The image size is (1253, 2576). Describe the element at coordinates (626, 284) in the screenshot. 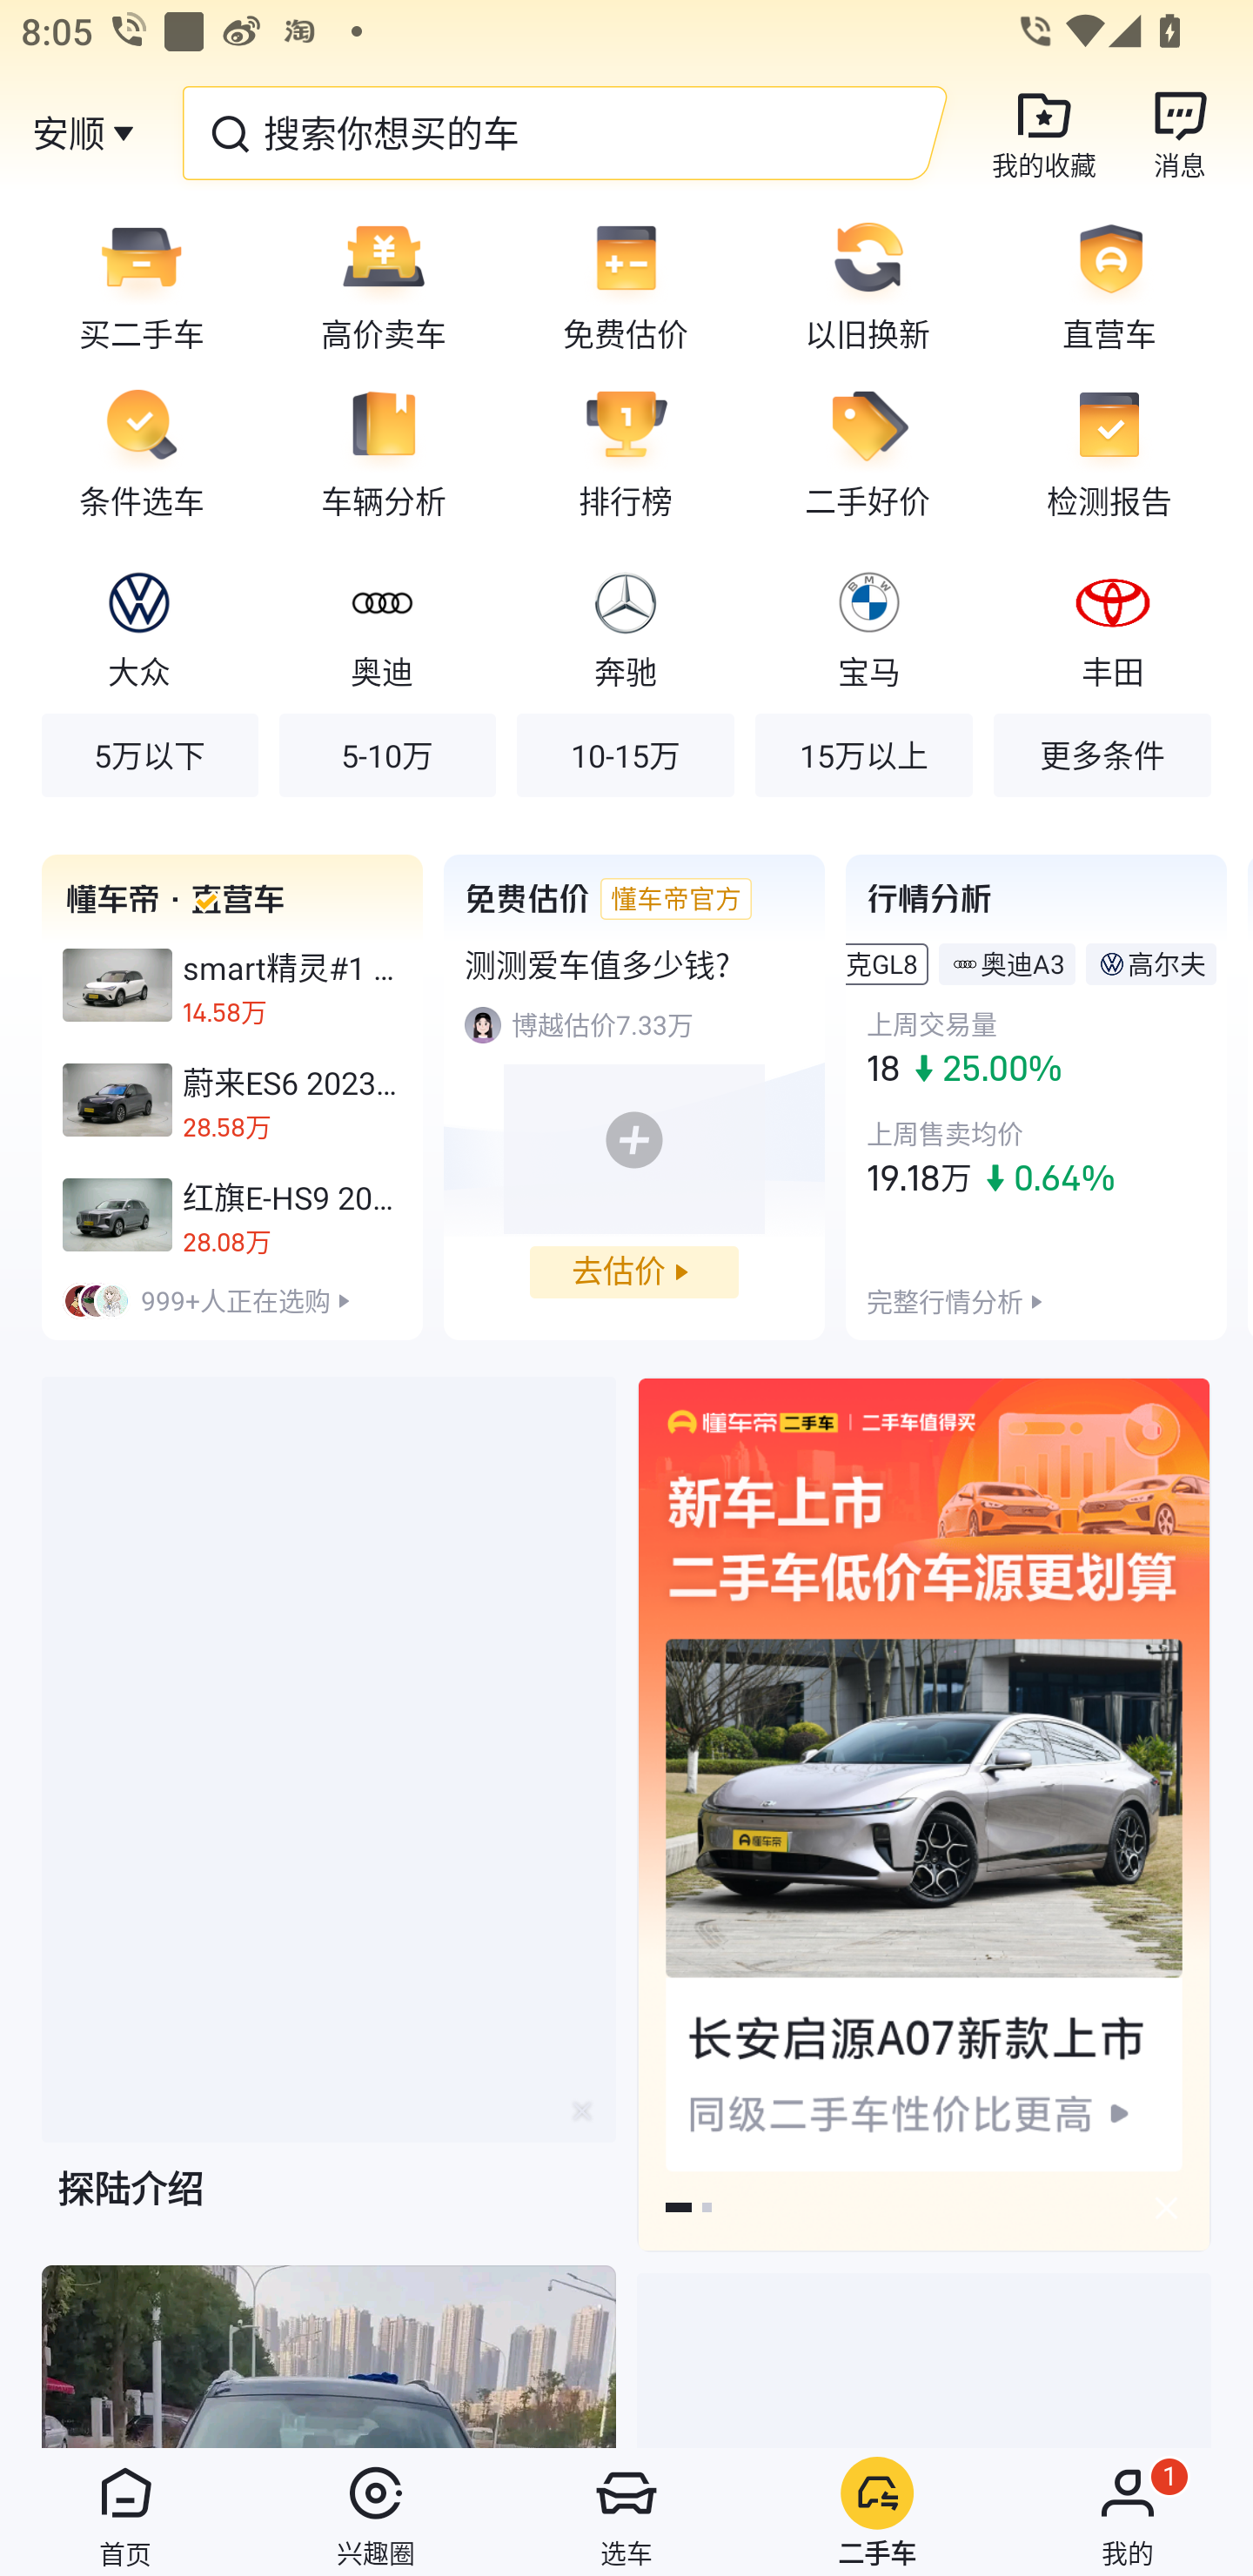

I see `免费估价` at that location.